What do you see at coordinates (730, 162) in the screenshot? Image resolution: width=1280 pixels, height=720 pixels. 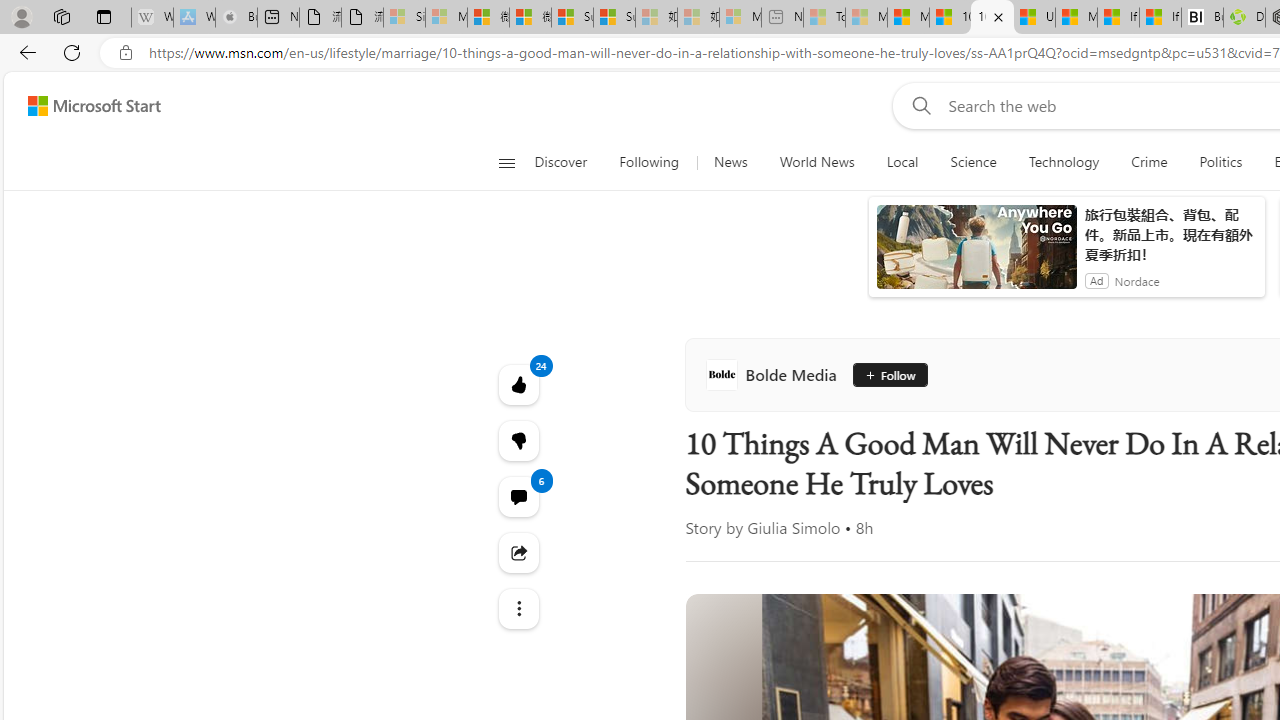 I see `News` at bounding box center [730, 162].